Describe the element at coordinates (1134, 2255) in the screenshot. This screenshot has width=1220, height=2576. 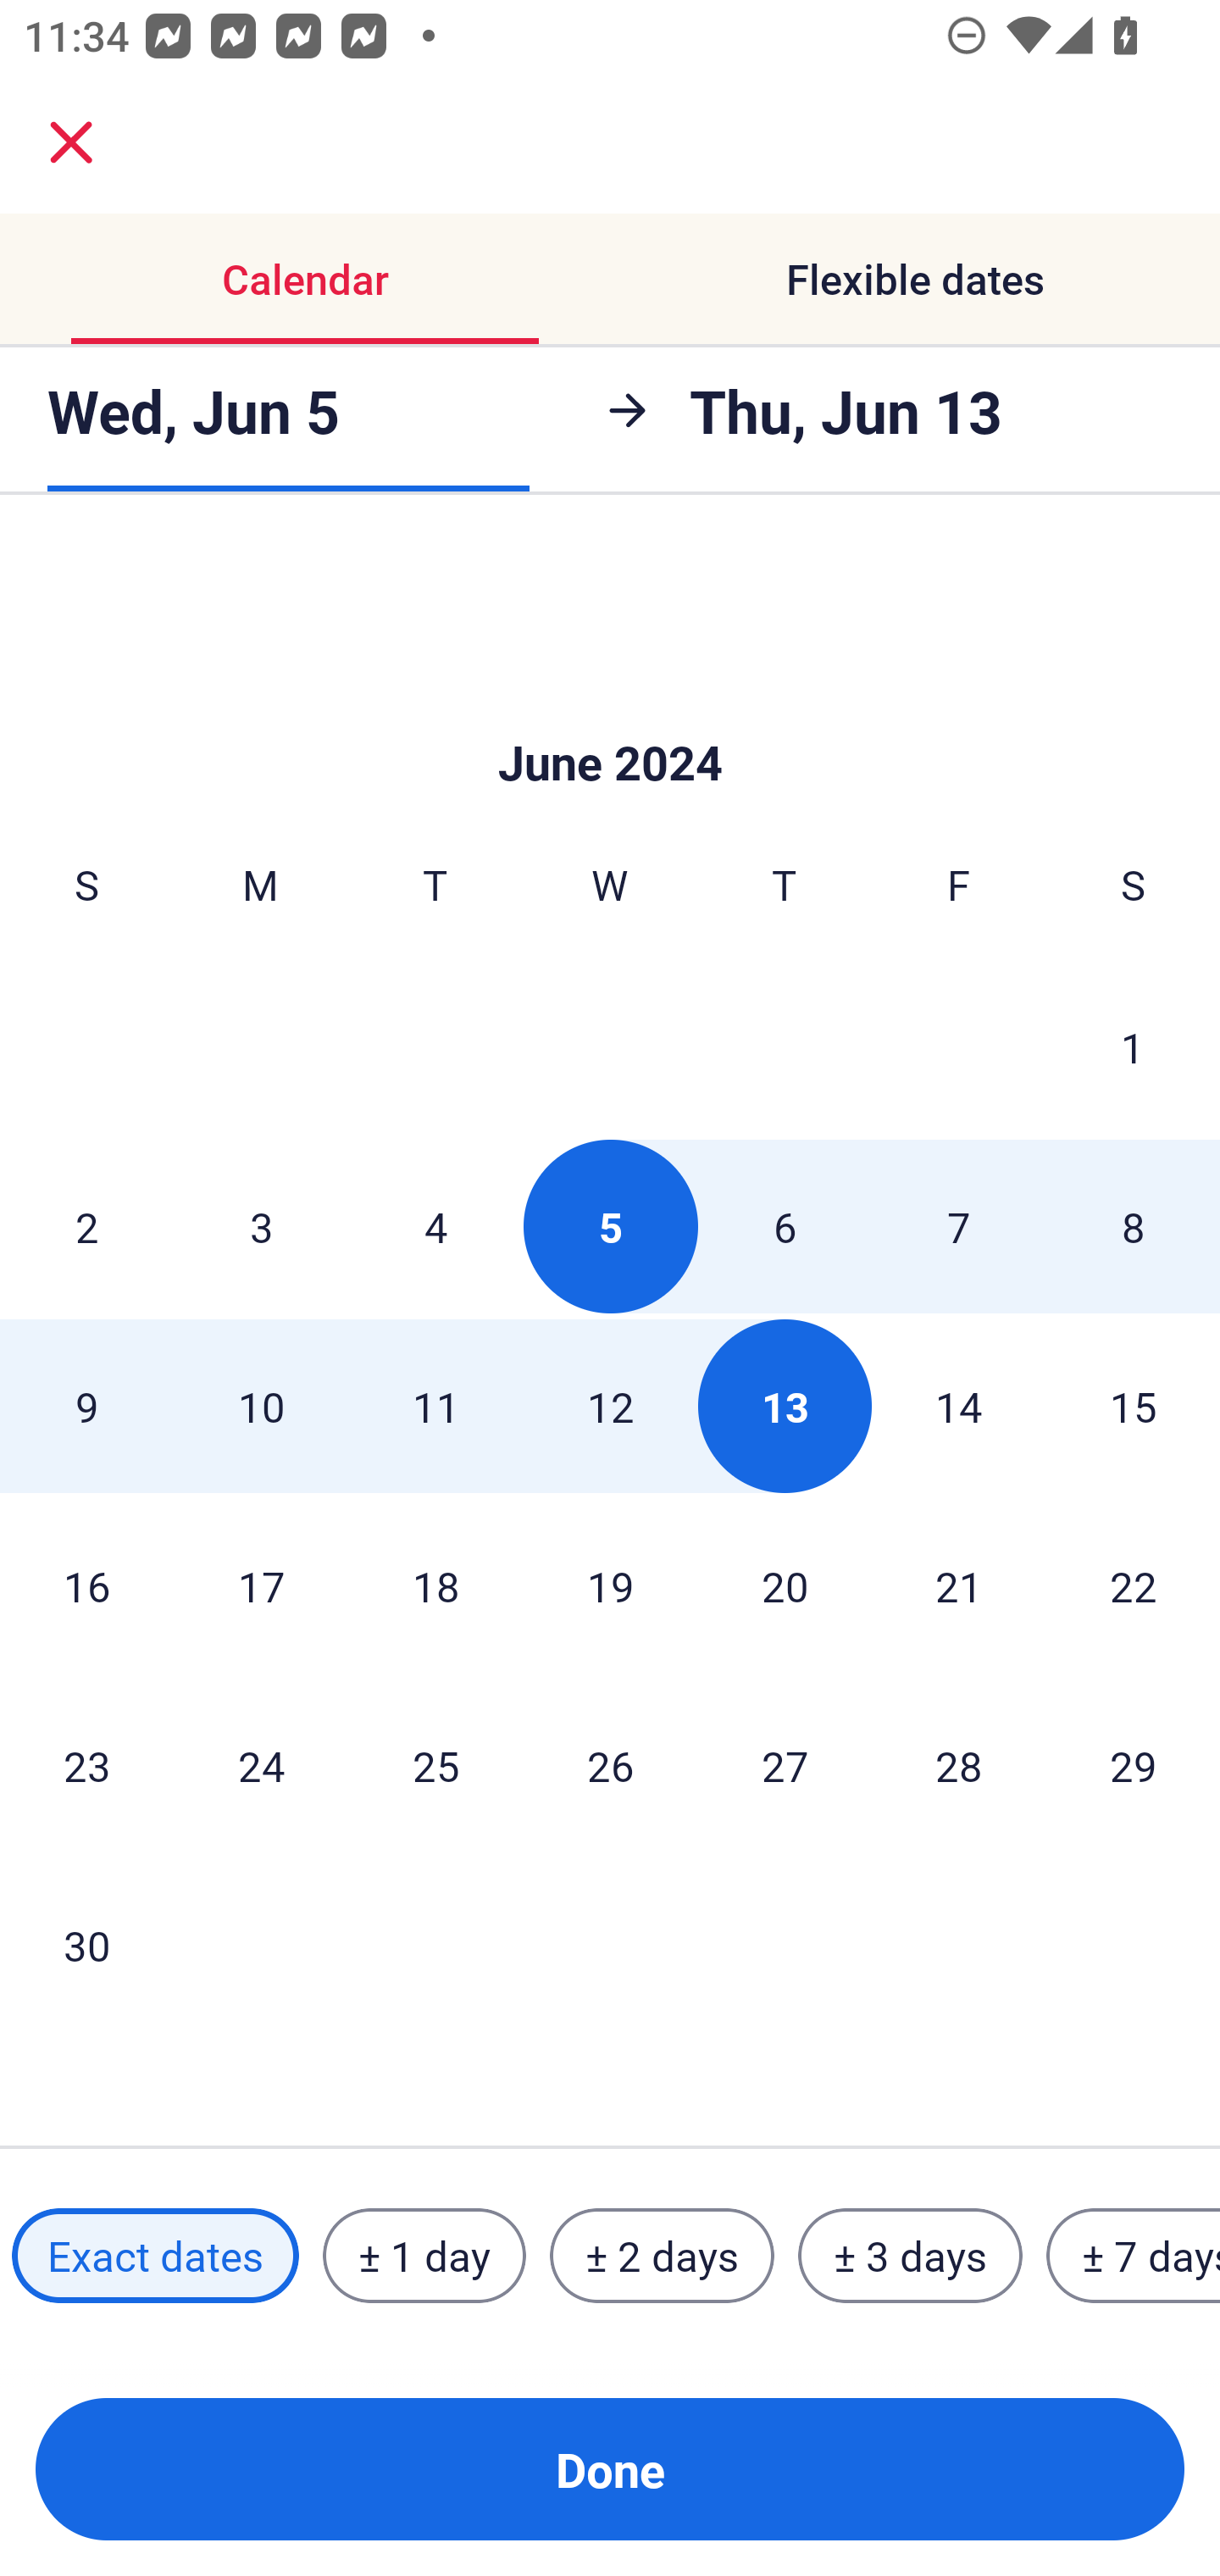
I see `± 7 days` at that location.